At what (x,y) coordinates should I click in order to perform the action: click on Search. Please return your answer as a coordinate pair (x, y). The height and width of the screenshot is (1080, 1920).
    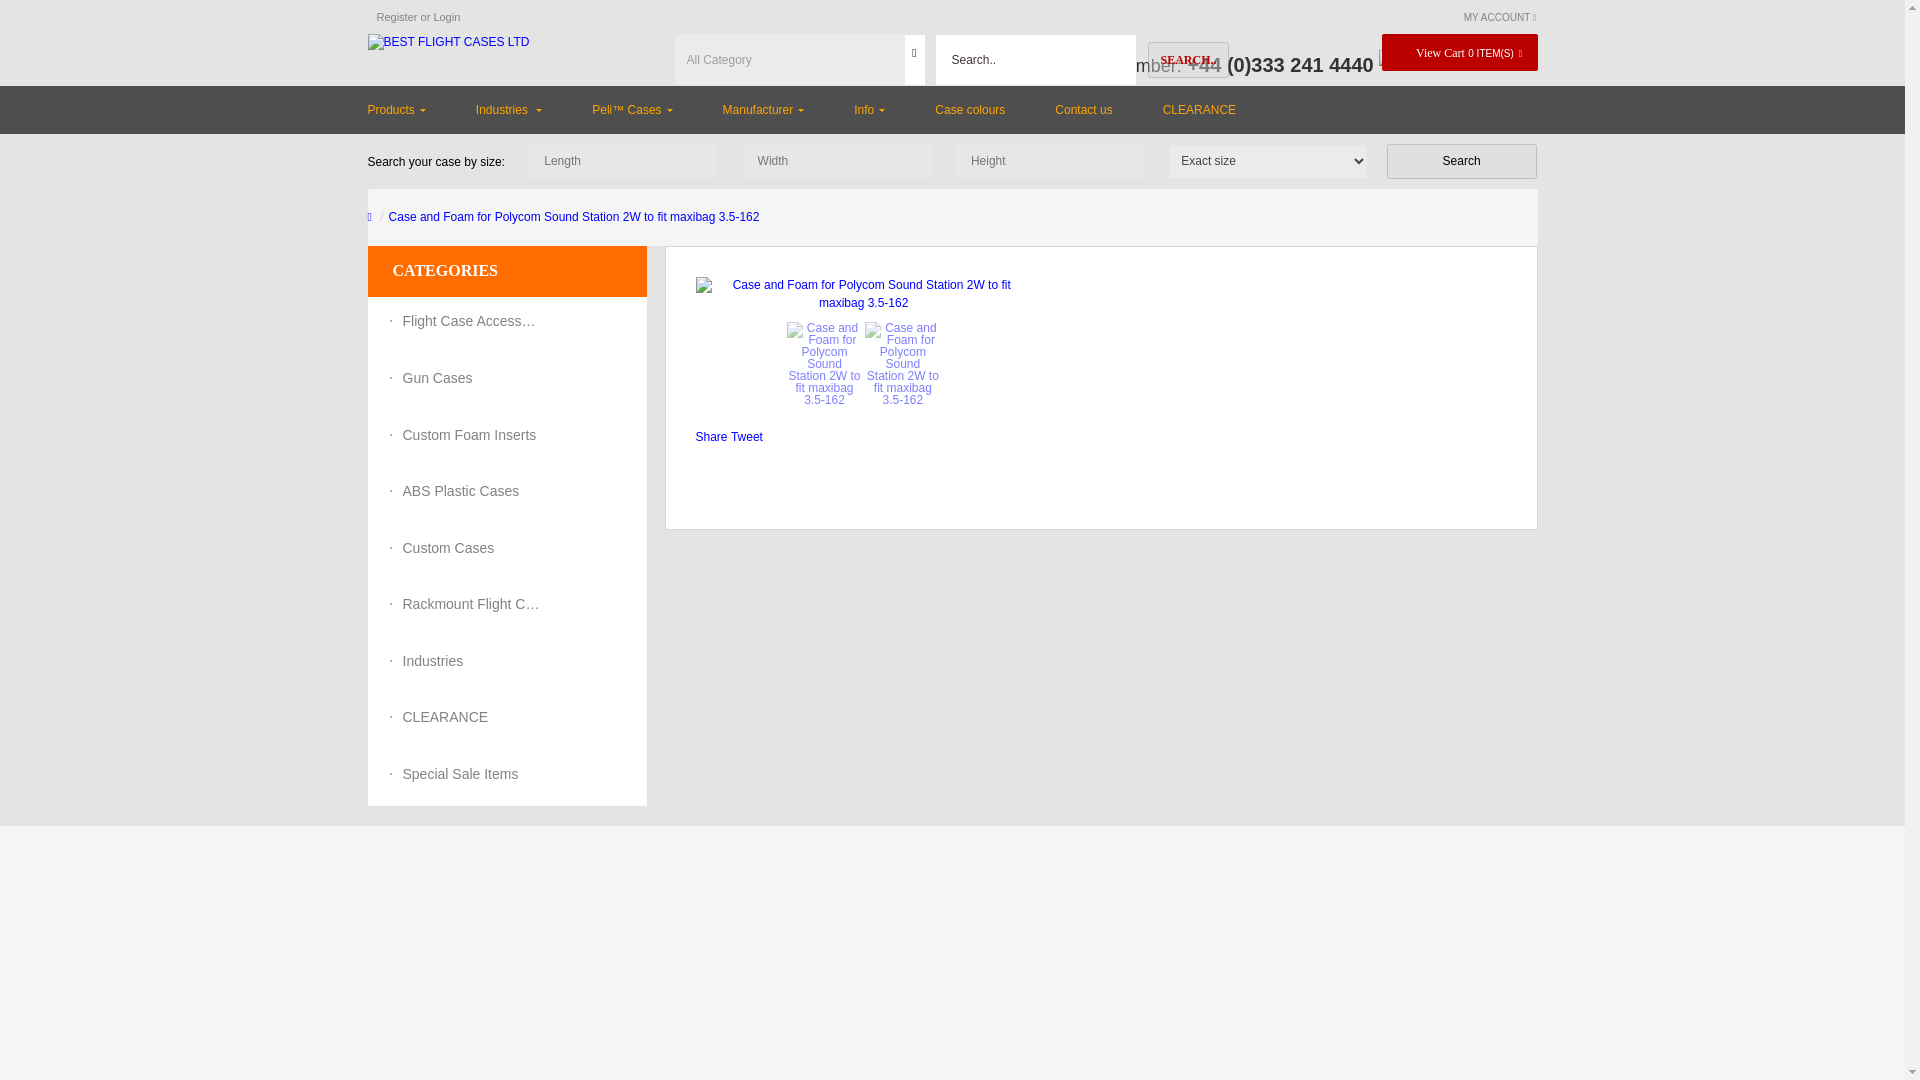
    Looking at the image, I should click on (1462, 161).